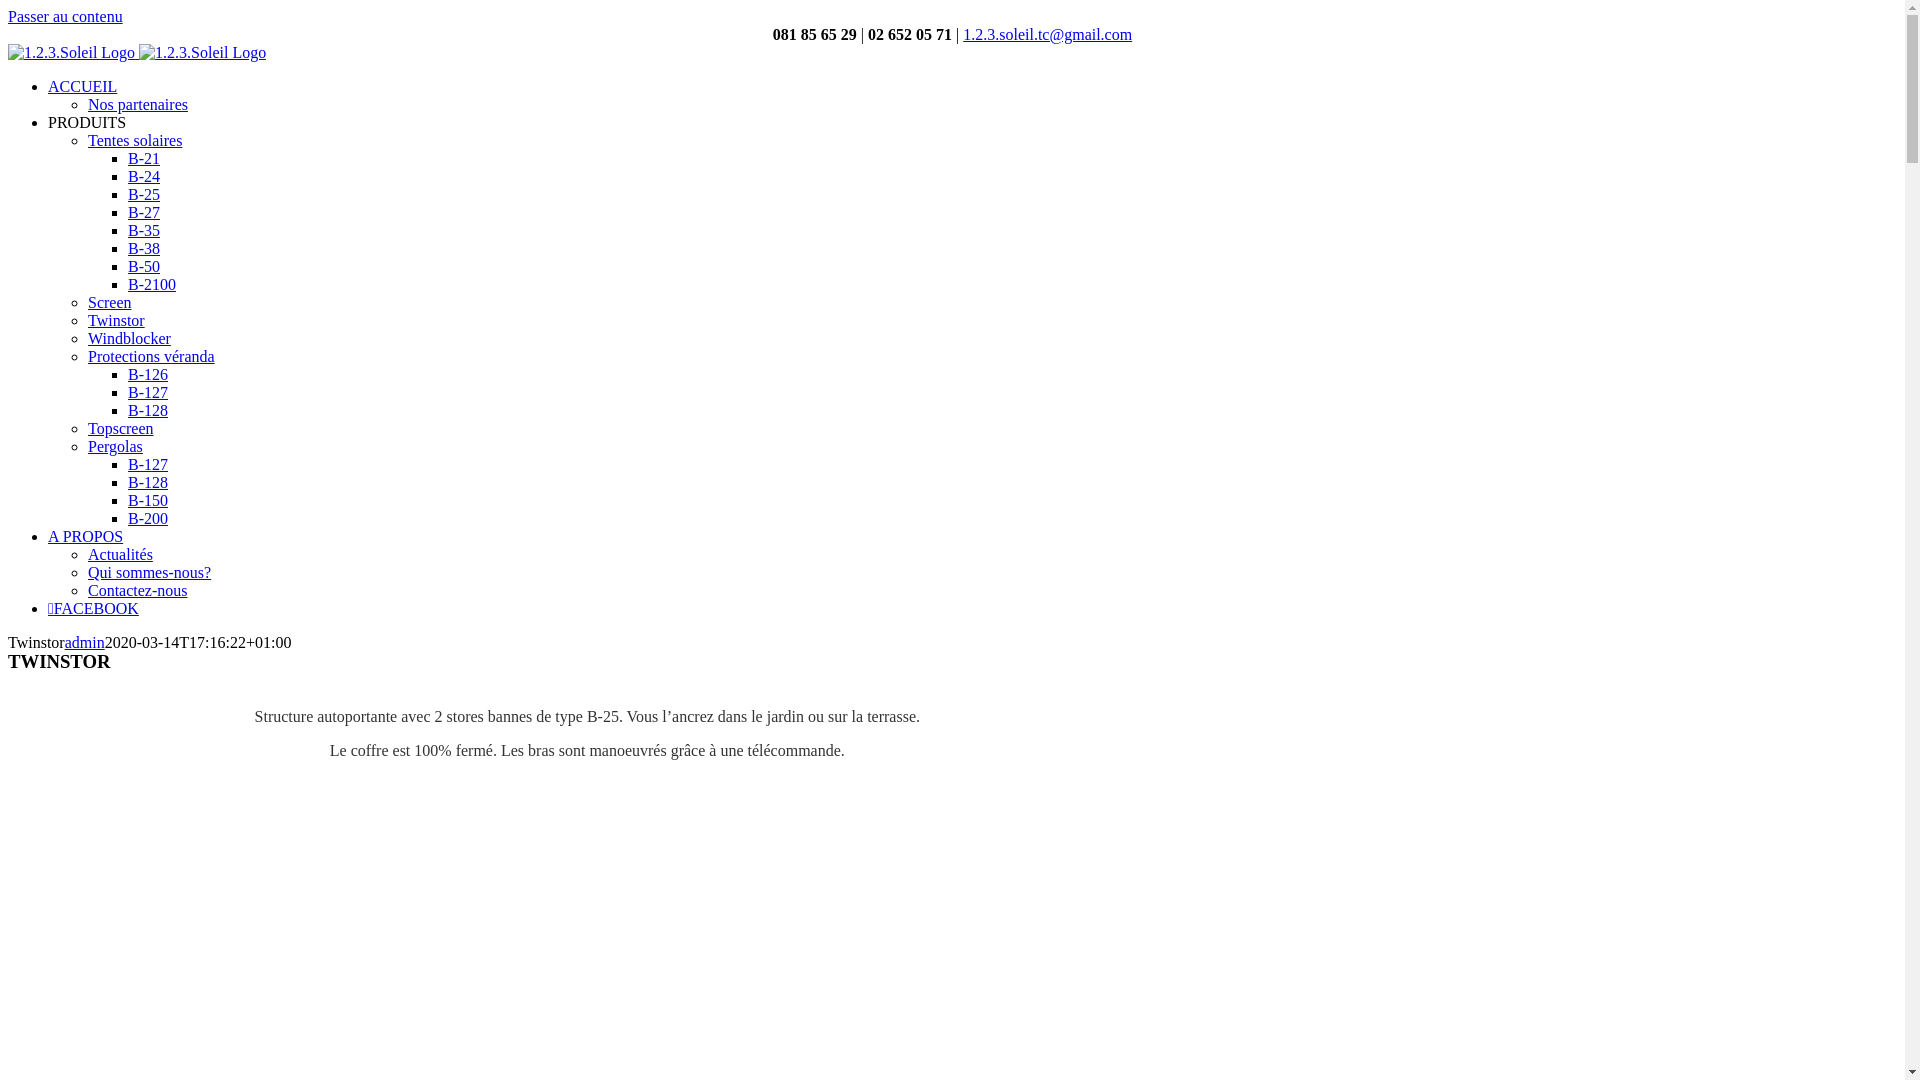 This screenshot has width=1920, height=1080. What do you see at coordinates (148, 482) in the screenshot?
I see `B-128` at bounding box center [148, 482].